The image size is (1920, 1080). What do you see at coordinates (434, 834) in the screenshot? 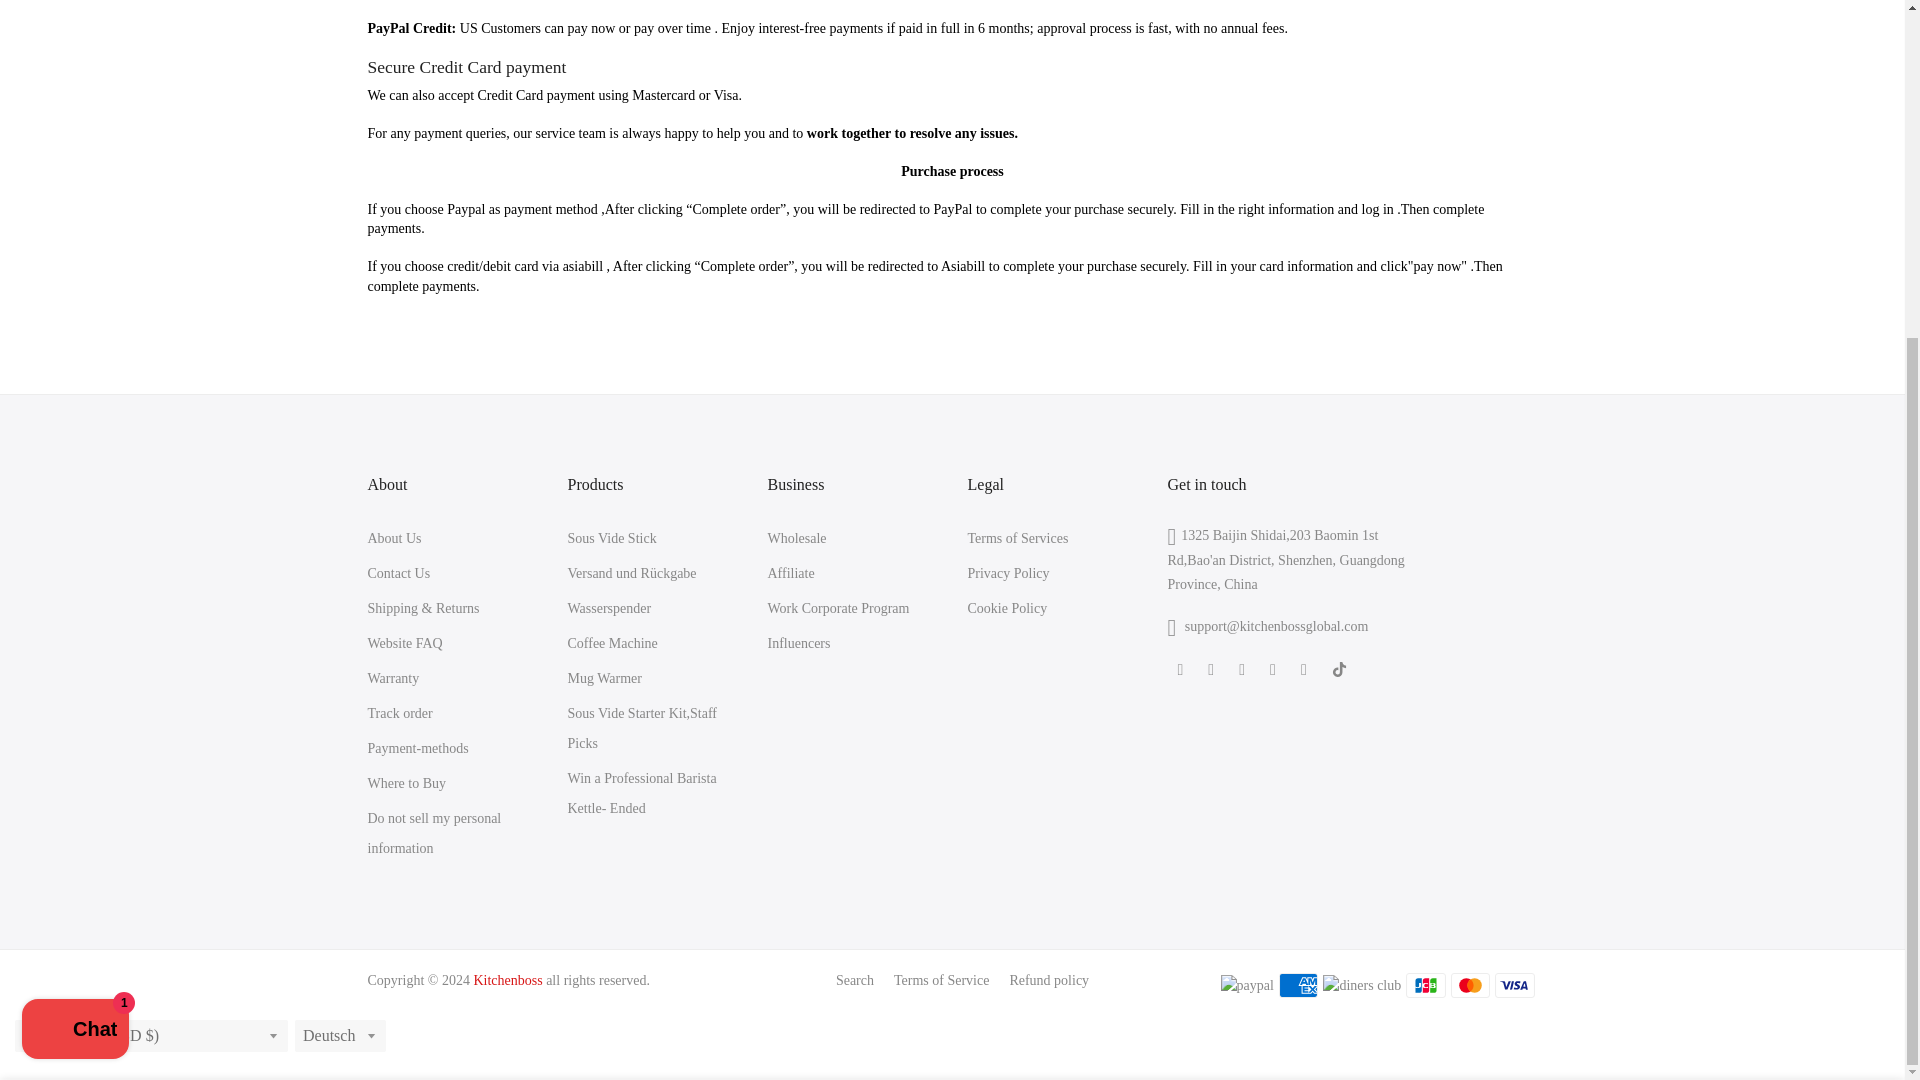
I see `Do not sell my personal information` at bounding box center [434, 834].